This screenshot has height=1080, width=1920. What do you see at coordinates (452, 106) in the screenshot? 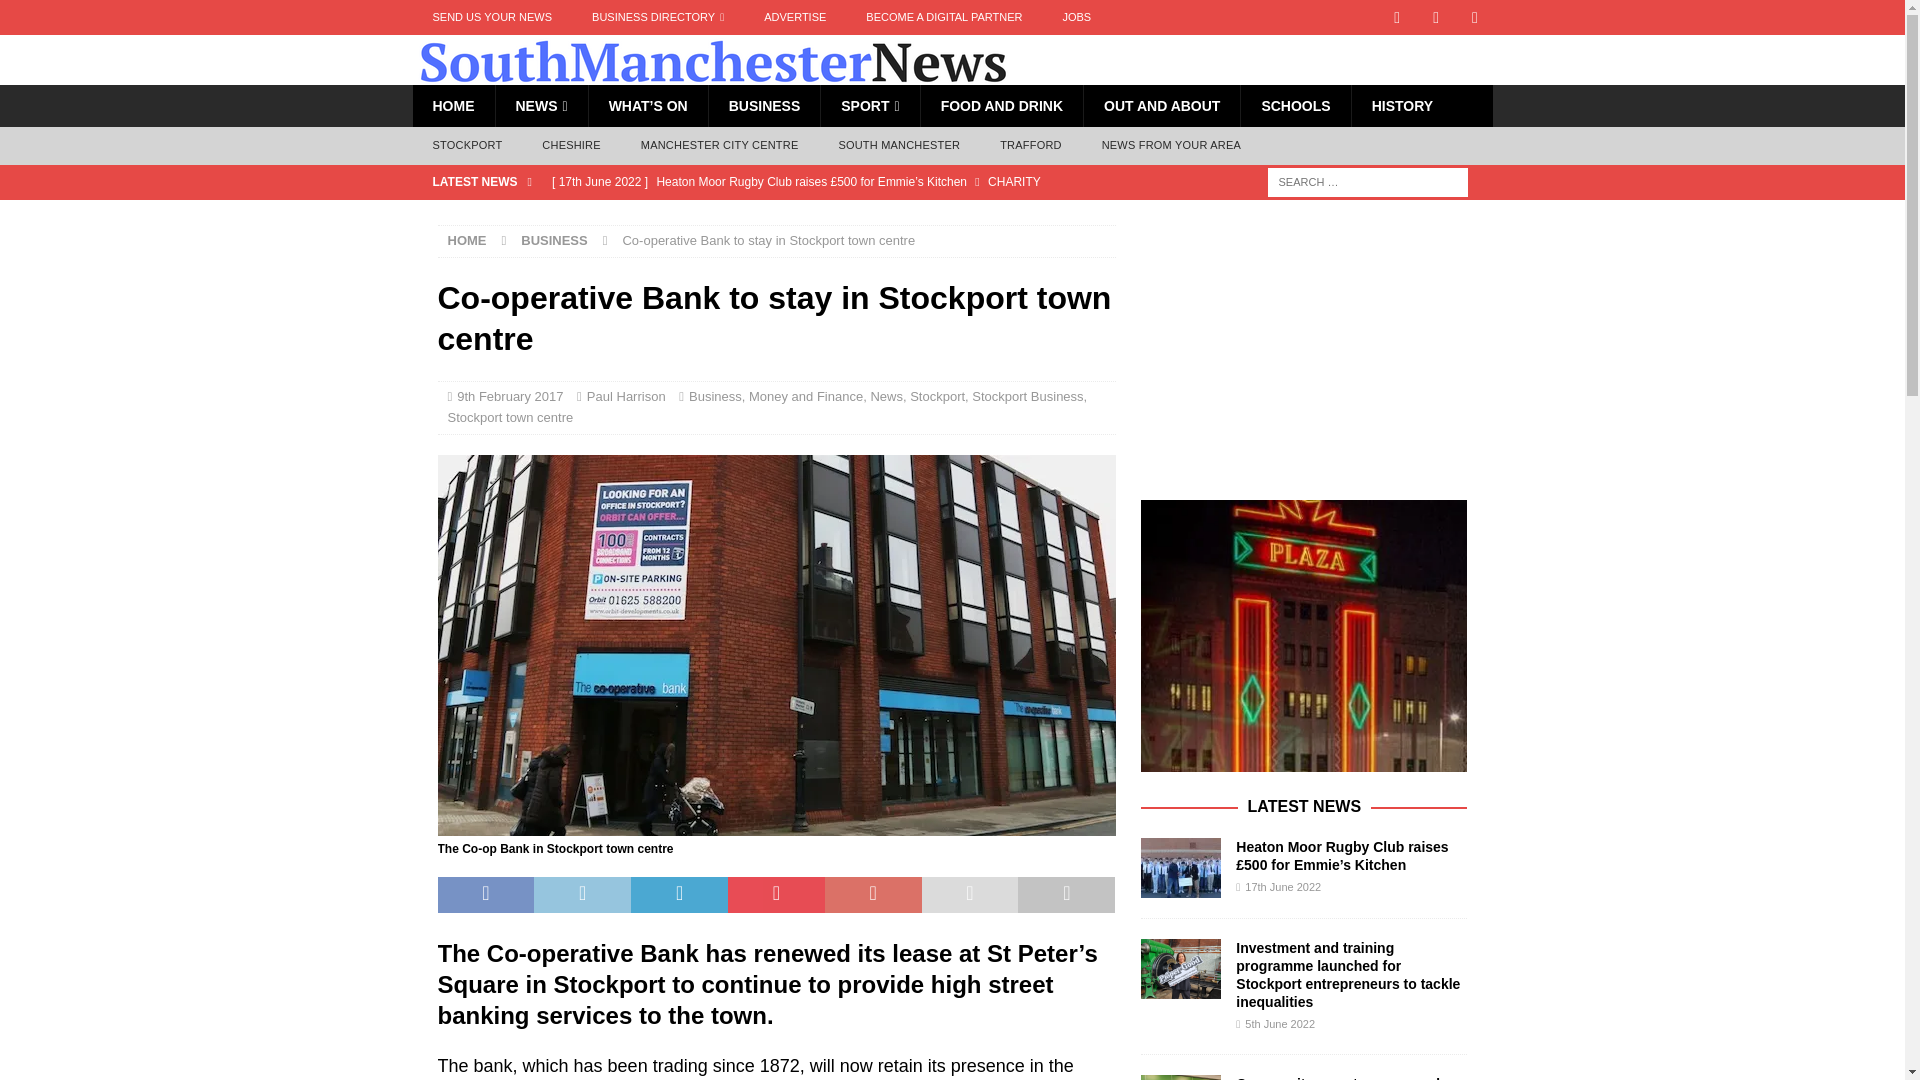
I see `HOME` at bounding box center [452, 106].